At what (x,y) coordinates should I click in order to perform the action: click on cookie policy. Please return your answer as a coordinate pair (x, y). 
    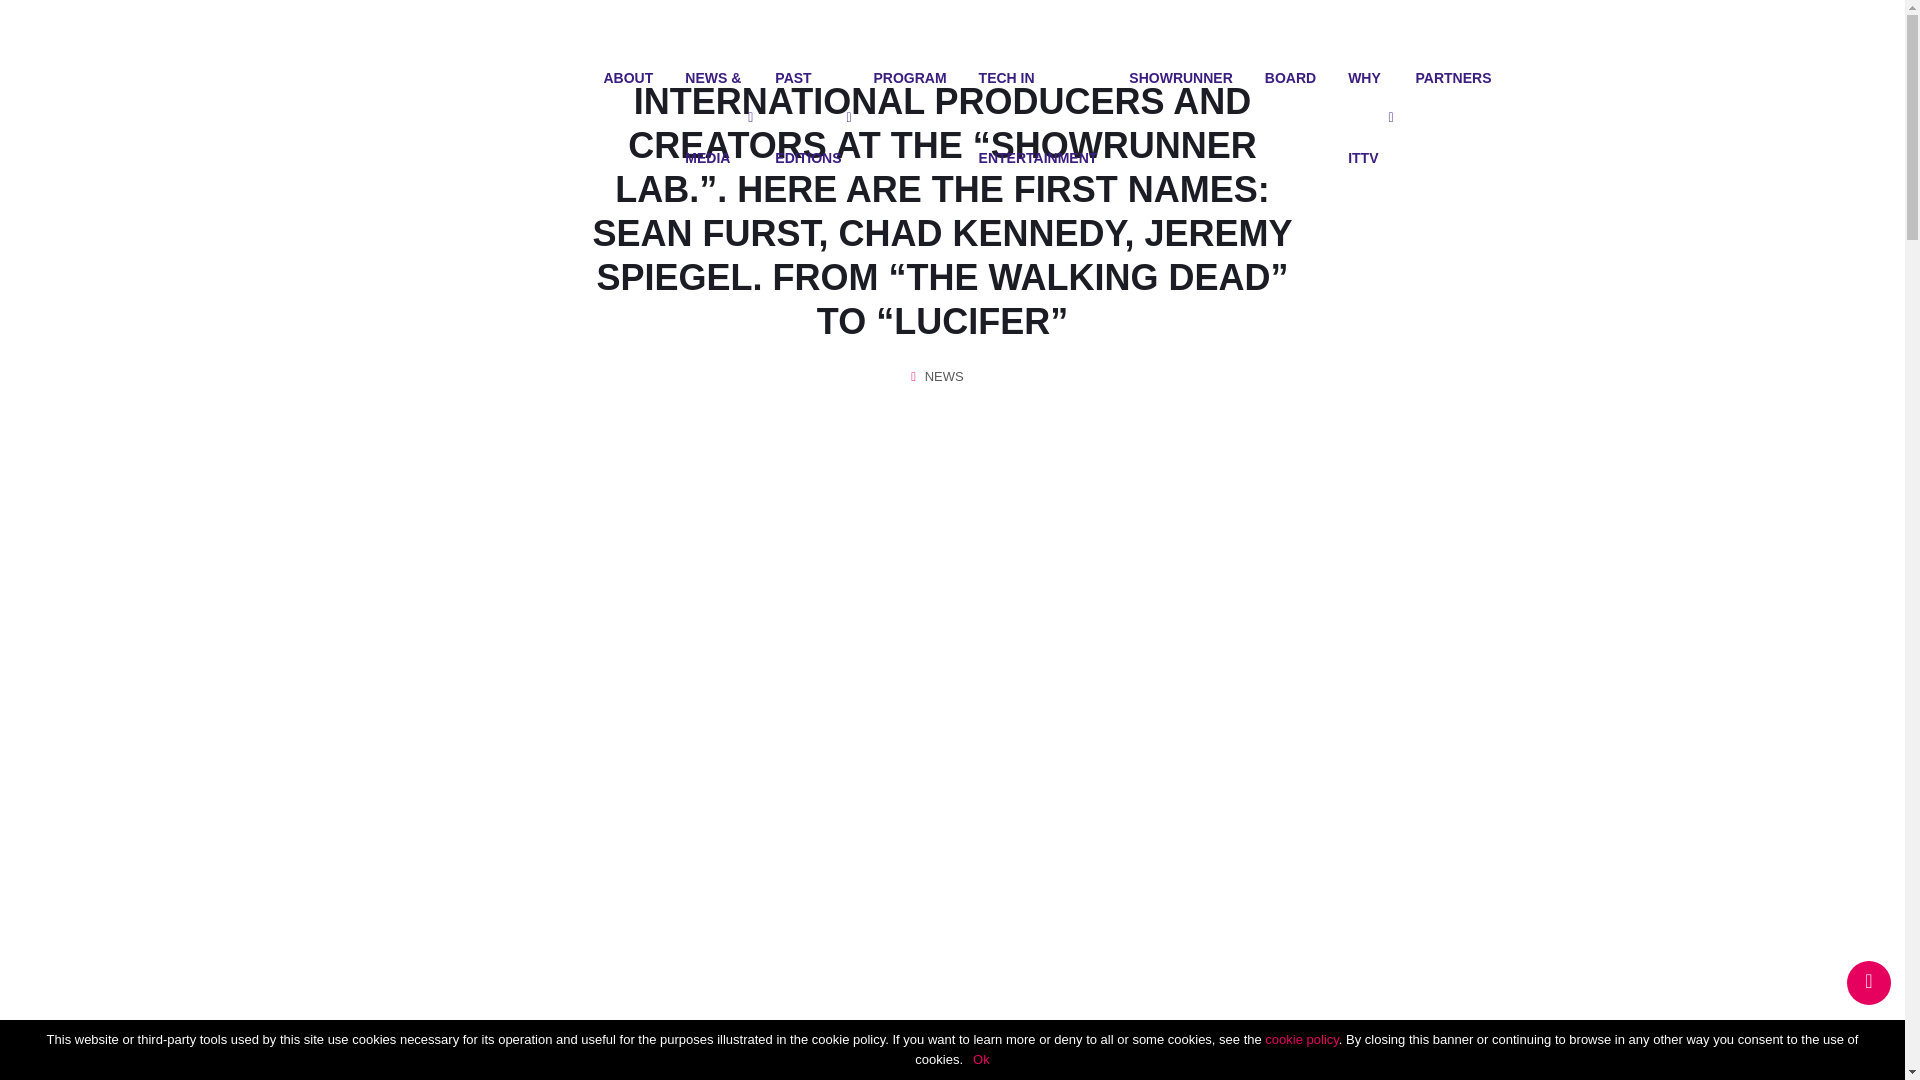
    Looking at the image, I should click on (1302, 1039).